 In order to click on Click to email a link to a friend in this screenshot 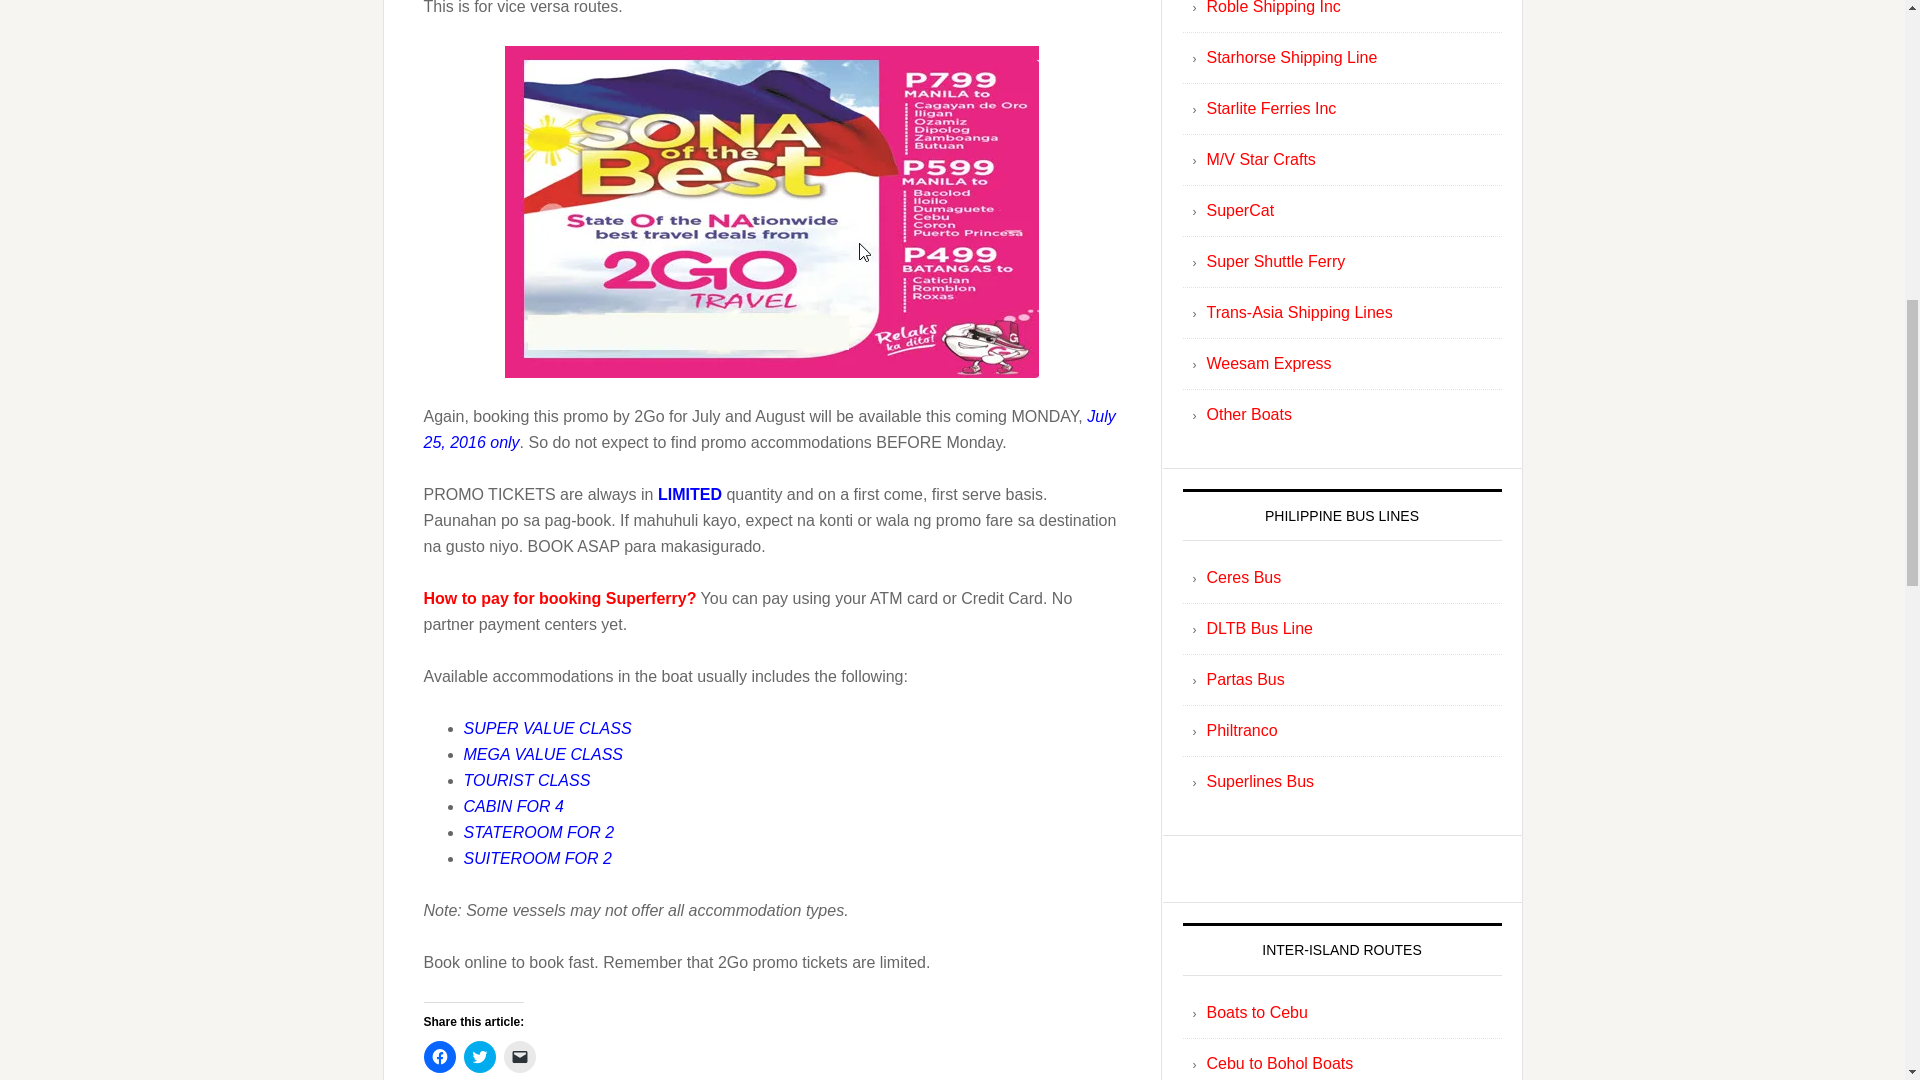, I will do `click(519, 1057)`.